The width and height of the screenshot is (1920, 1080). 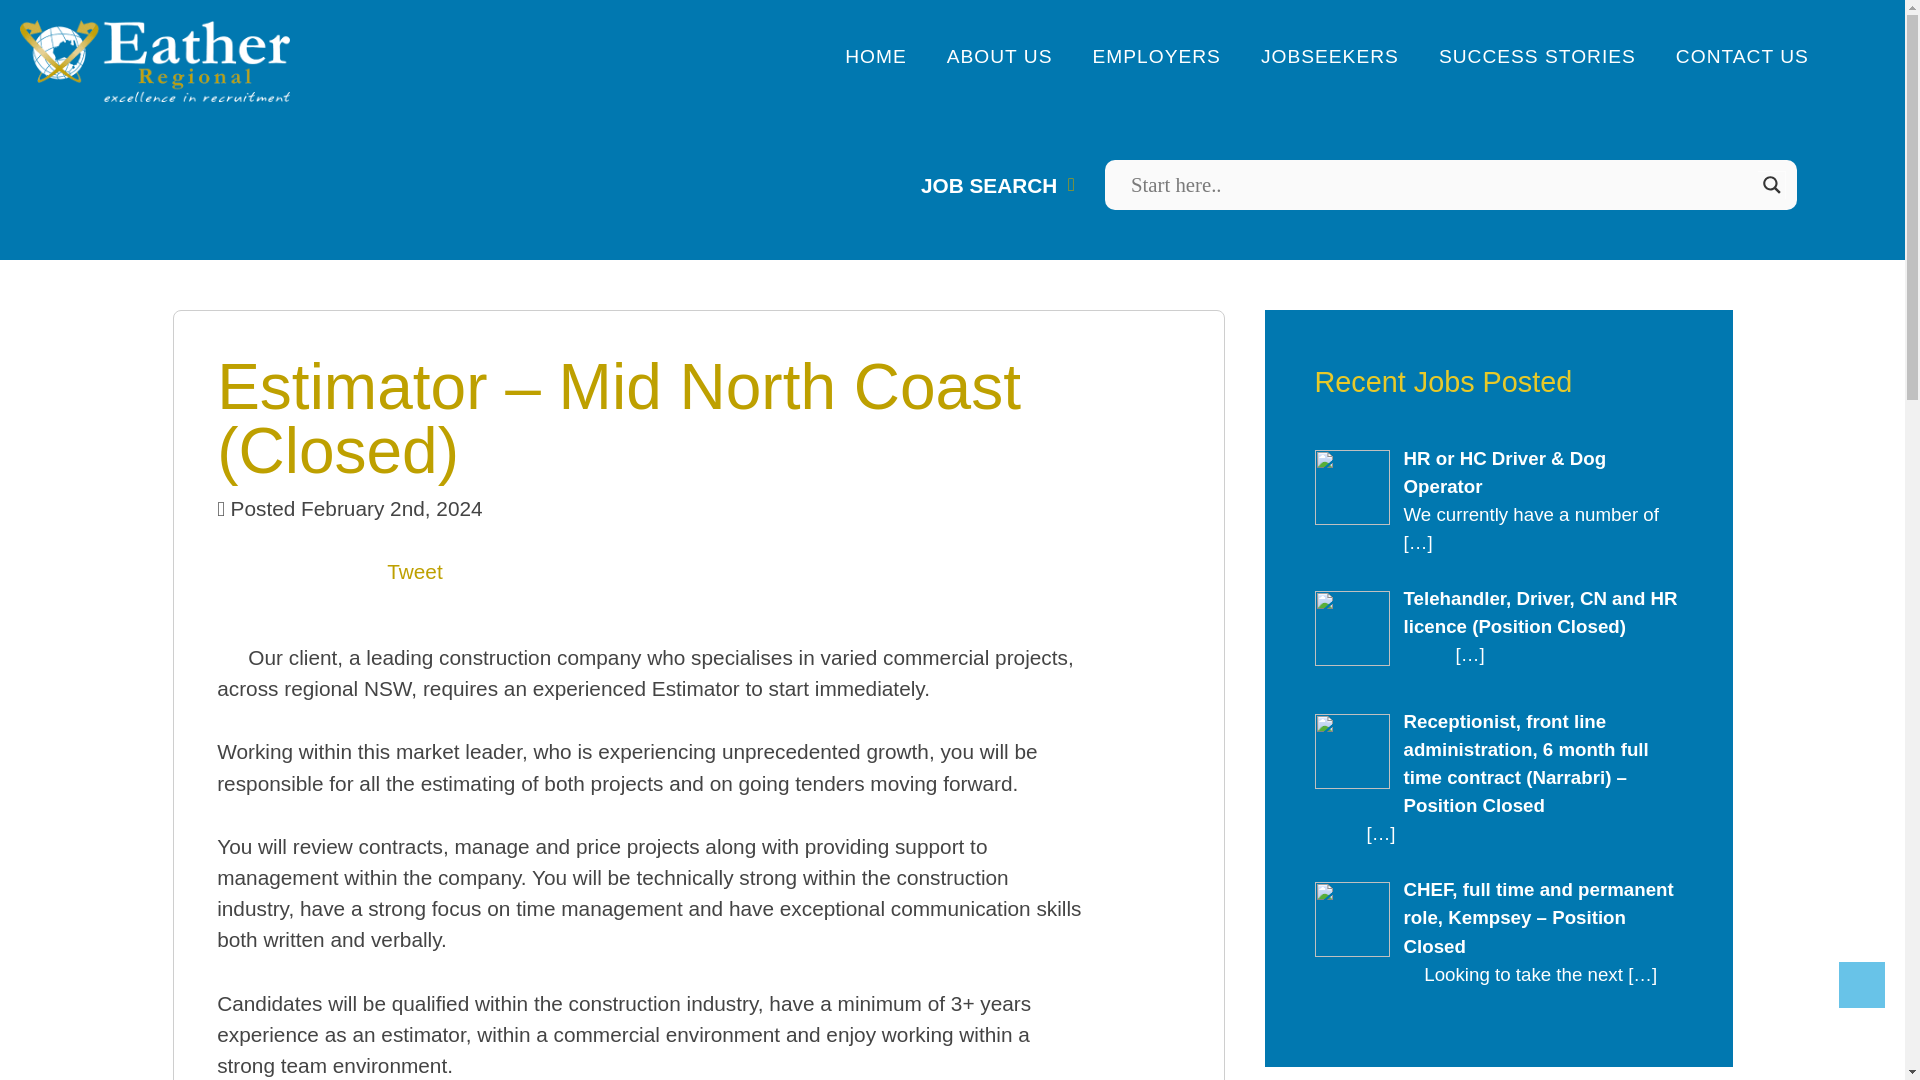 I want to click on HOME, so click(x=875, y=57).